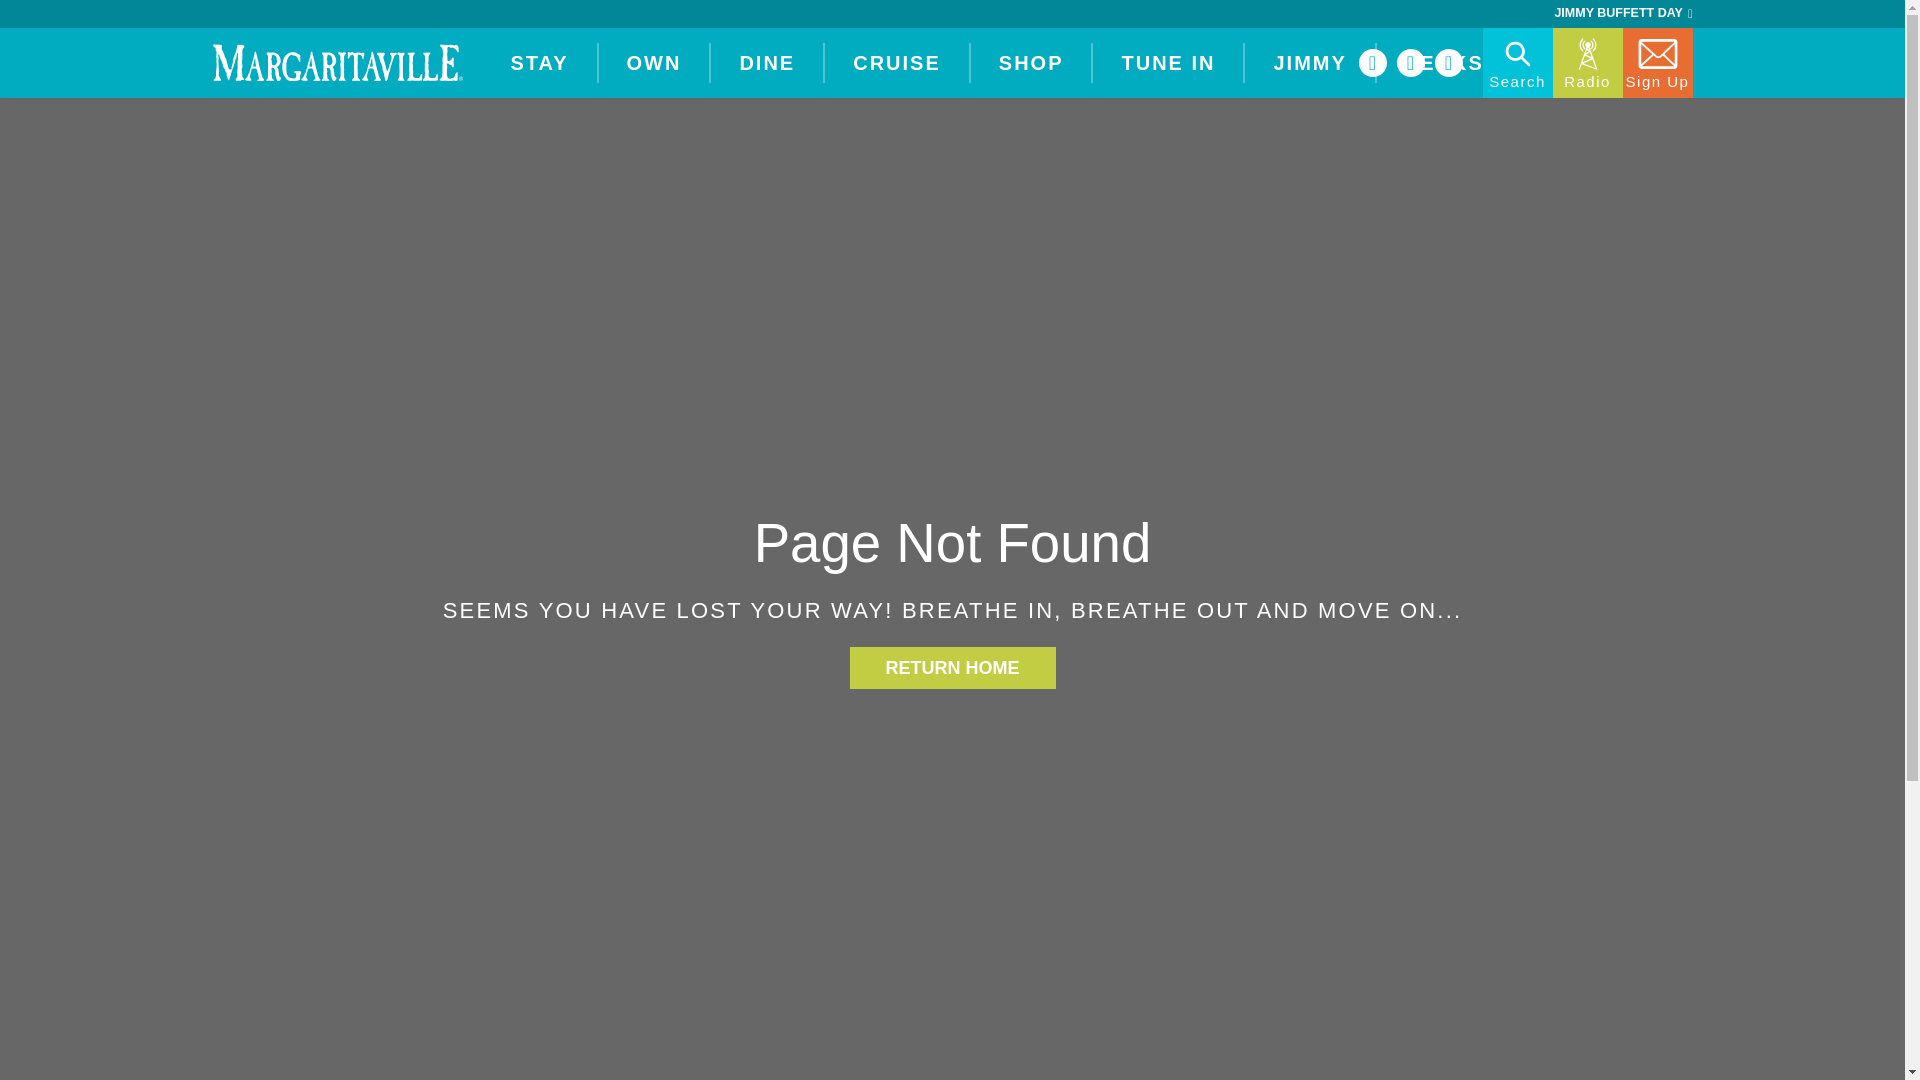 This screenshot has height=1080, width=1920. Describe the element at coordinates (1032, 62) in the screenshot. I see `SHOP` at that location.